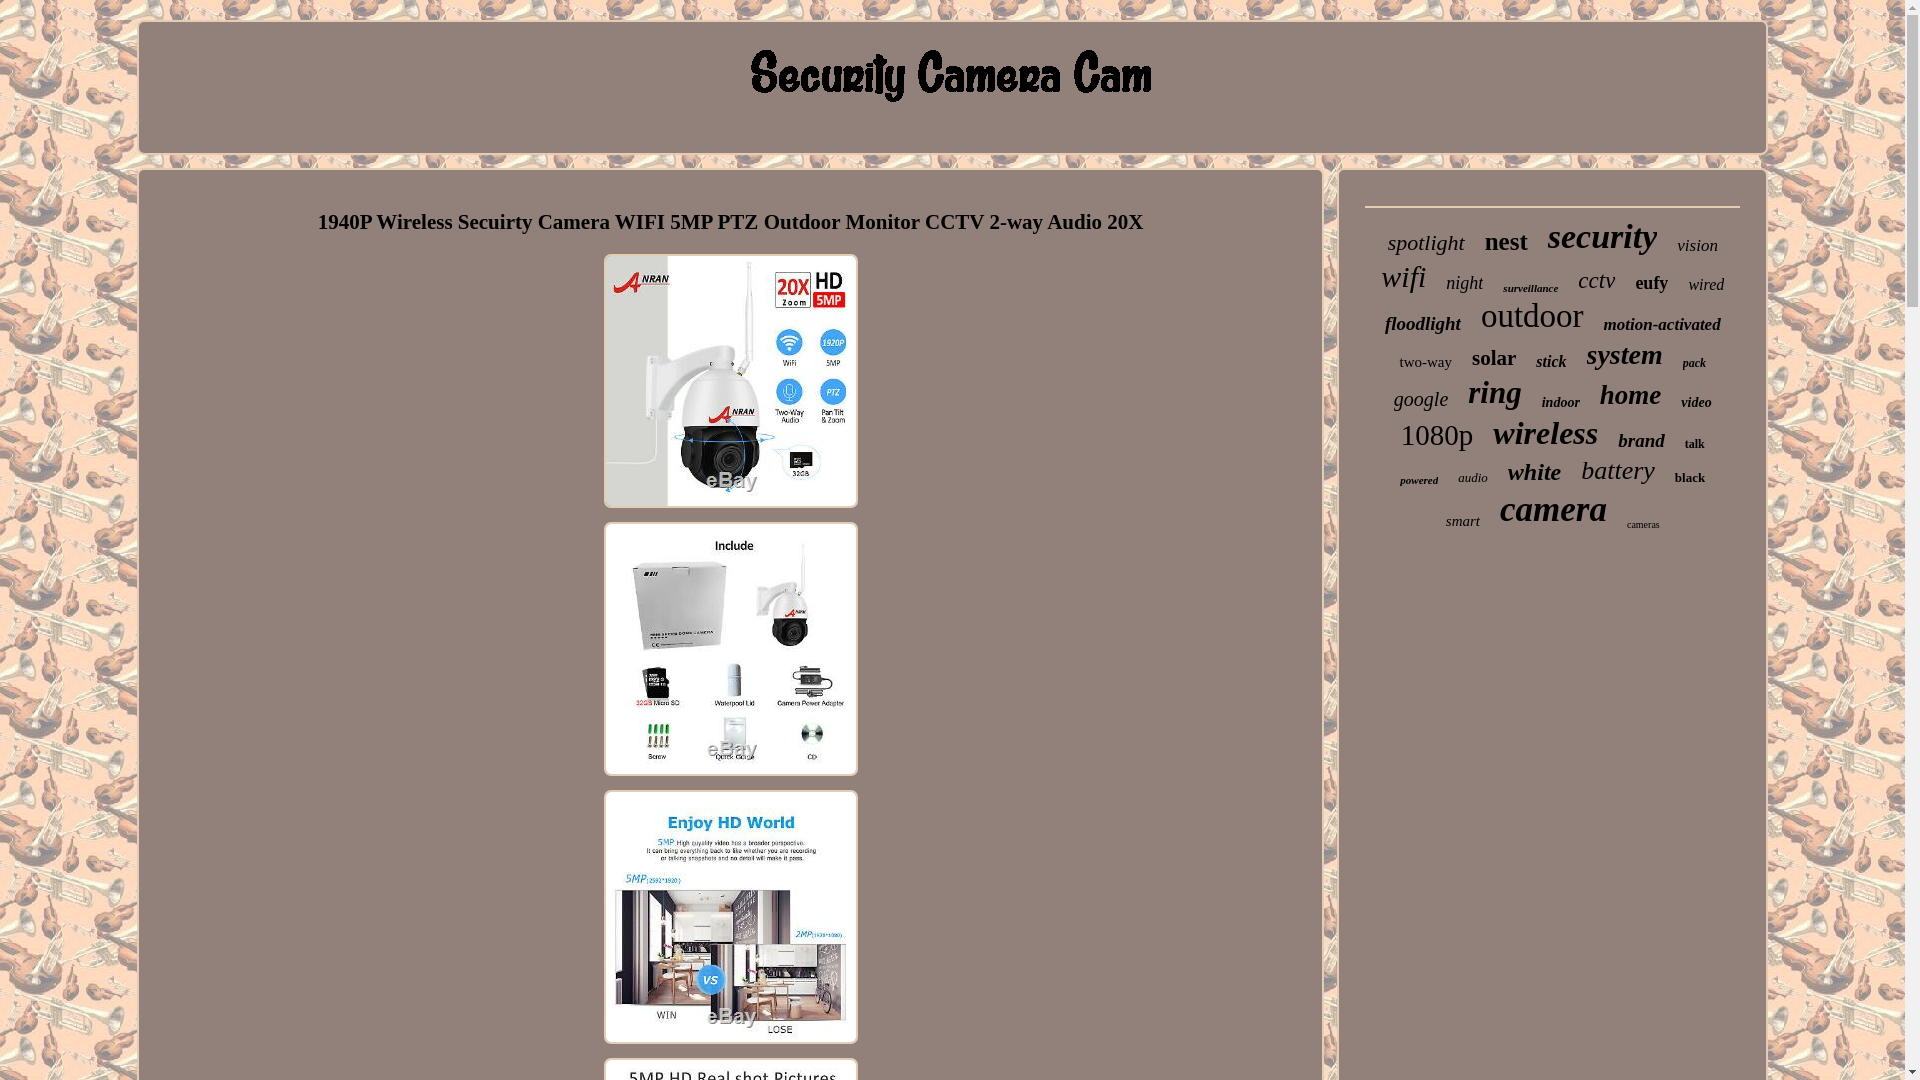  What do you see at coordinates (1624, 355) in the screenshot?
I see `system` at bounding box center [1624, 355].